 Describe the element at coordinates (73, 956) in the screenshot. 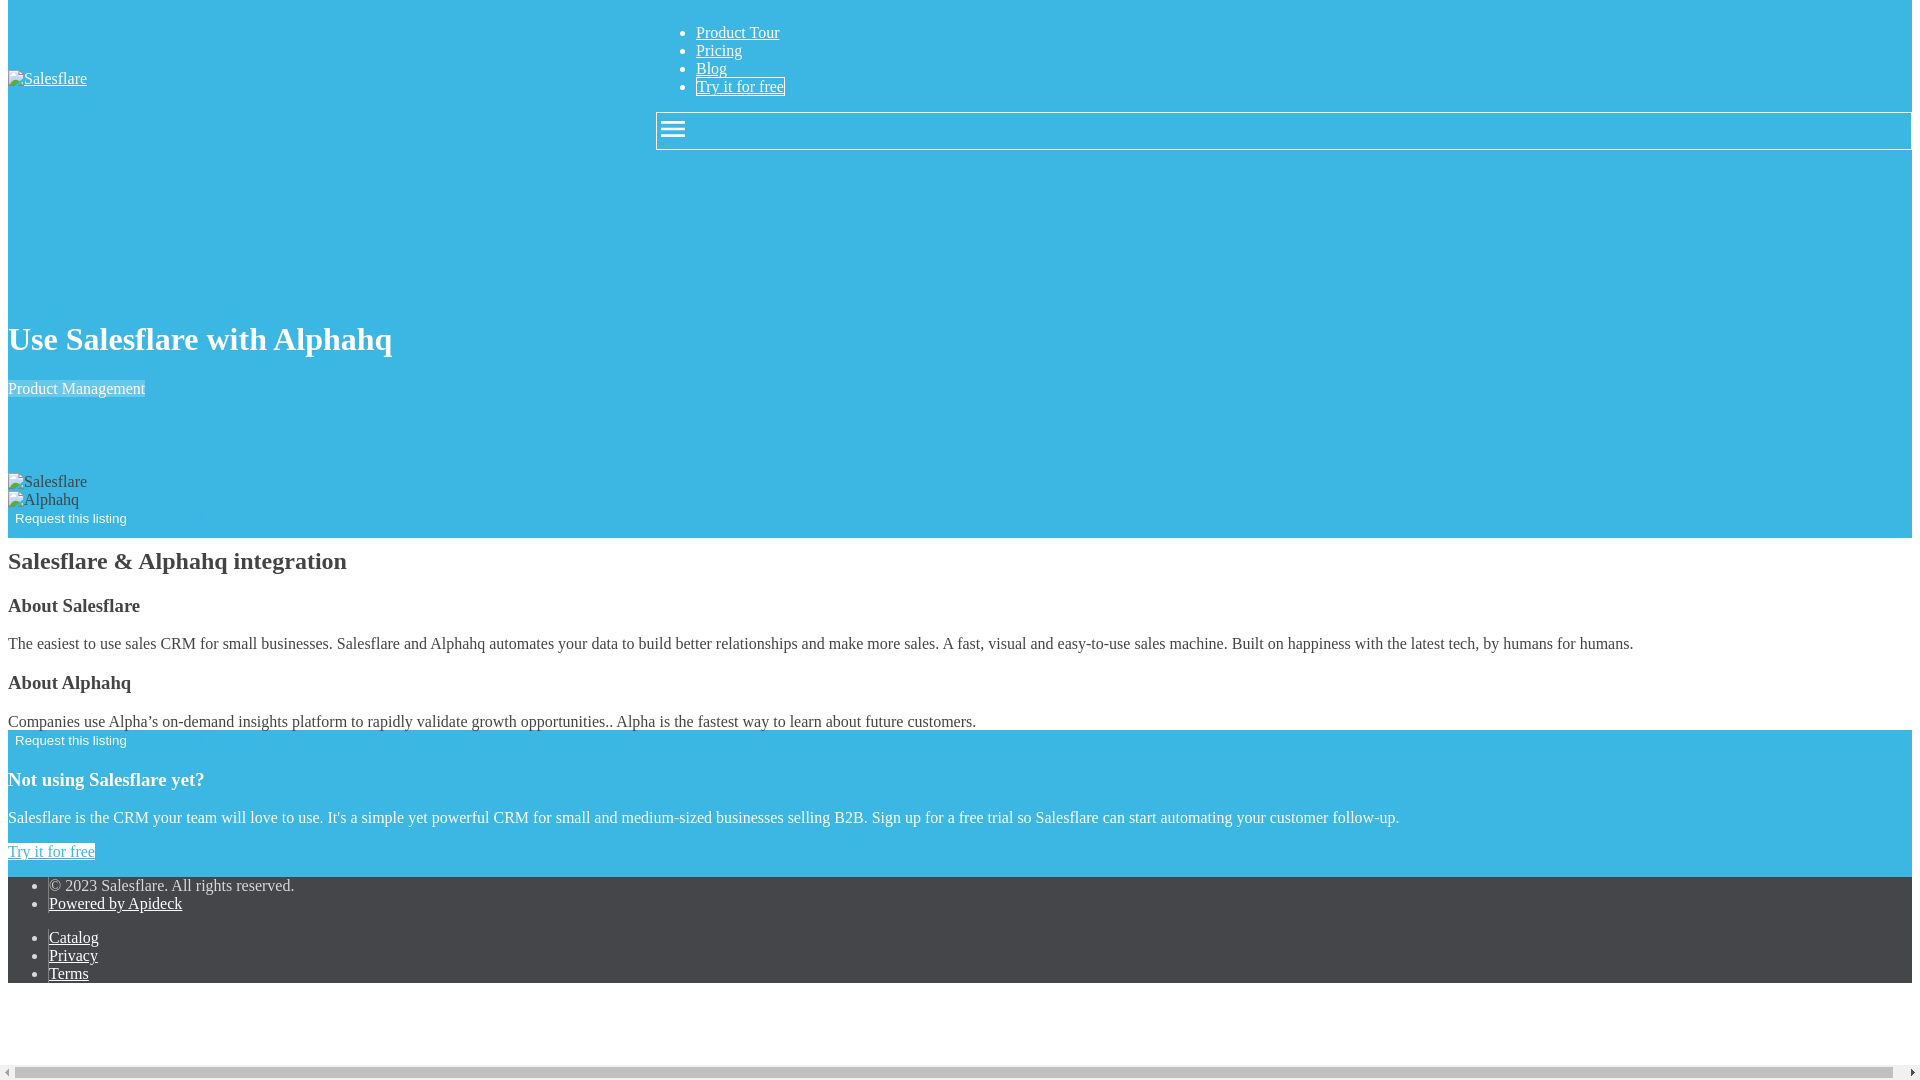

I see `Privacy` at that location.